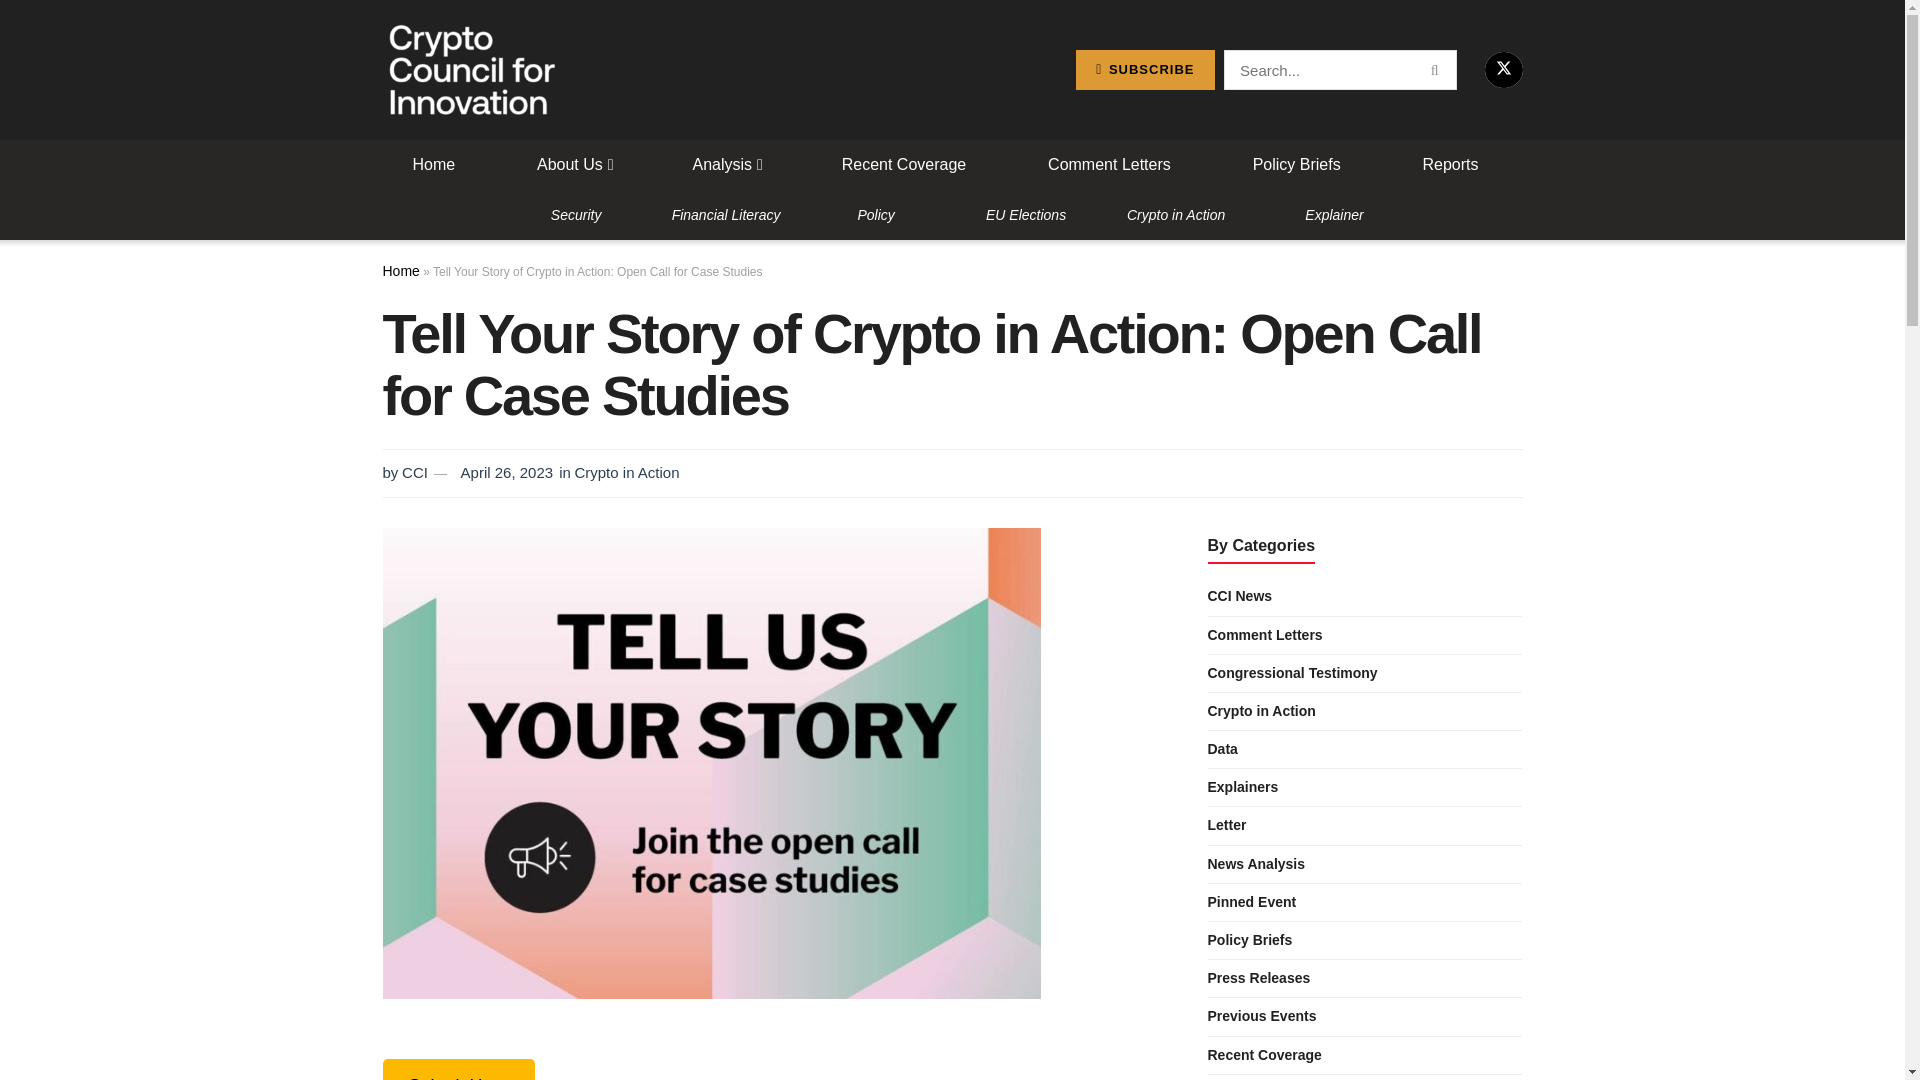 Image resolution: width=1920 pixels, height=1080 pixels. What do you see at coordinates (726, 214) in the screenshot?
I see `Financial Literacy` at bounding box center [726, 214].